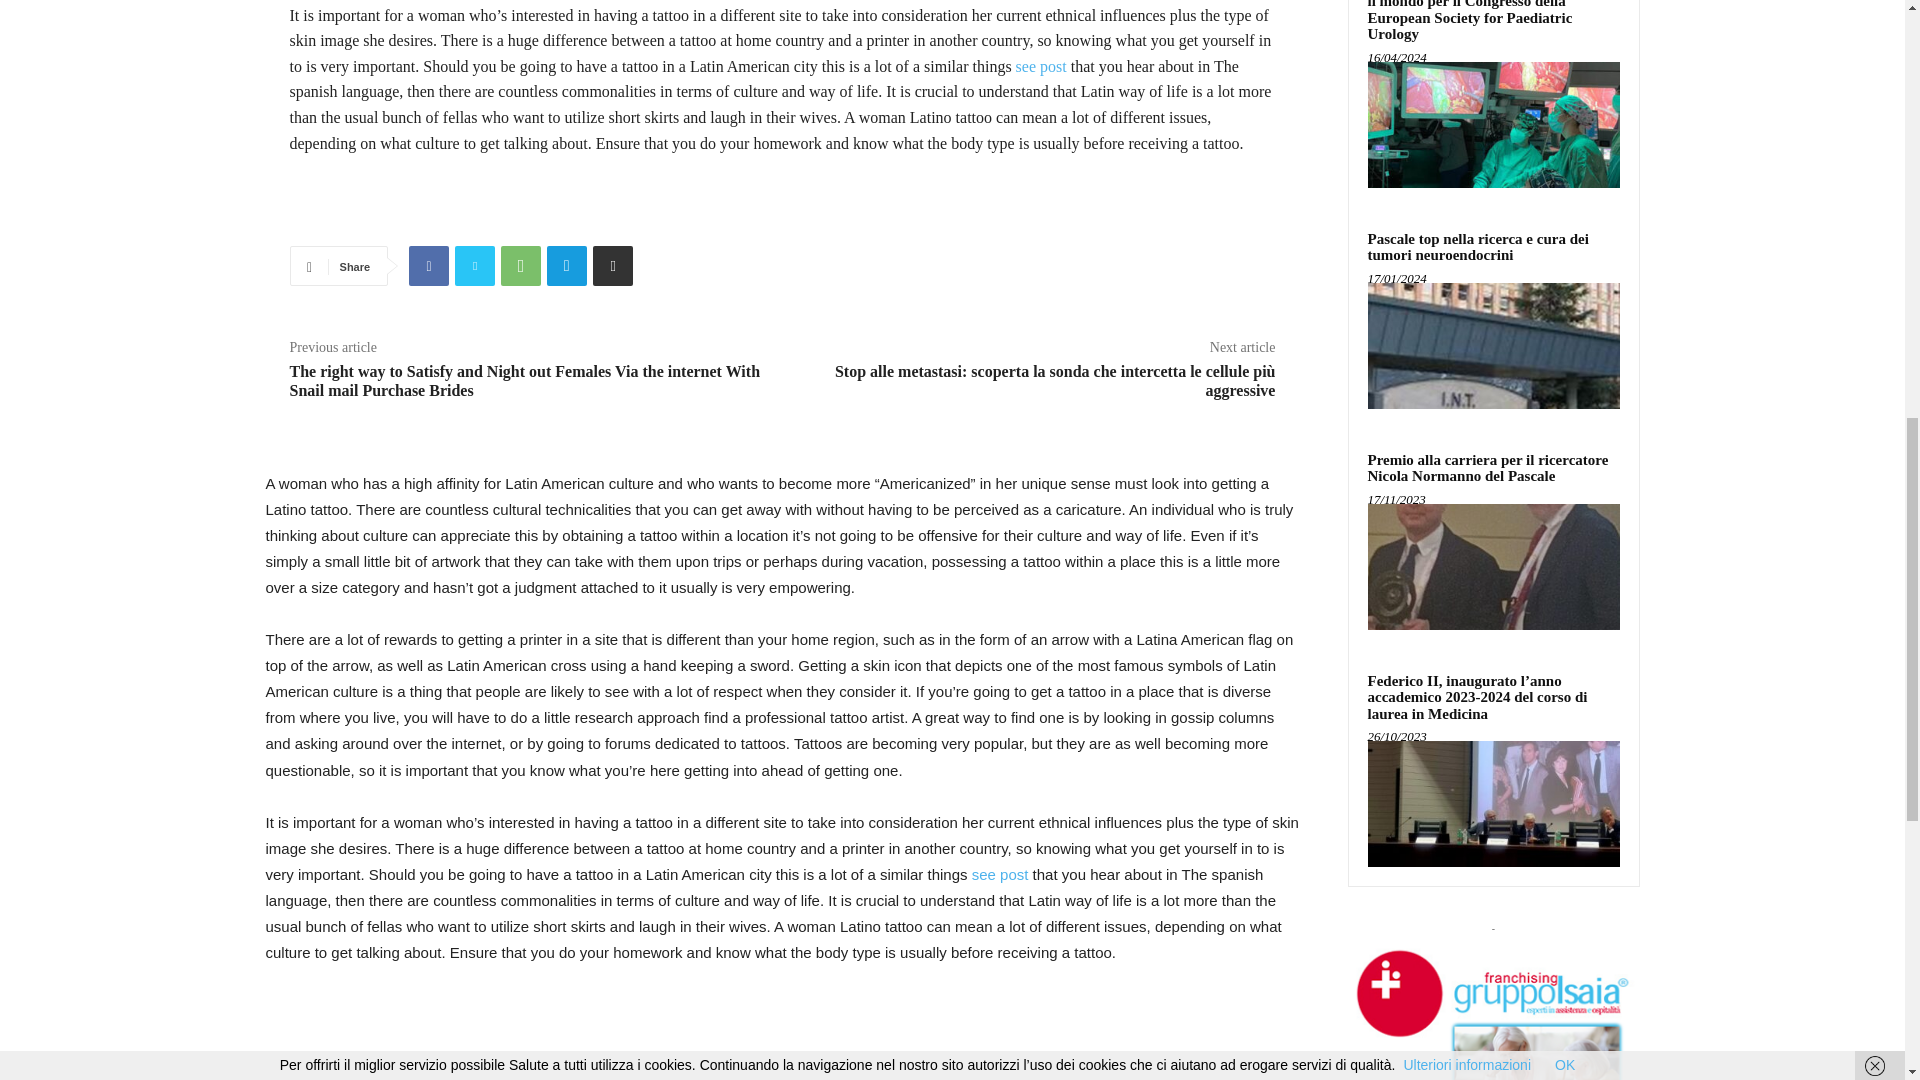 The width and height of the screenshot is (1920, 1080). Describe the element at coordinates (428, 266) in the screenshot. I see `Facebook` at that location.